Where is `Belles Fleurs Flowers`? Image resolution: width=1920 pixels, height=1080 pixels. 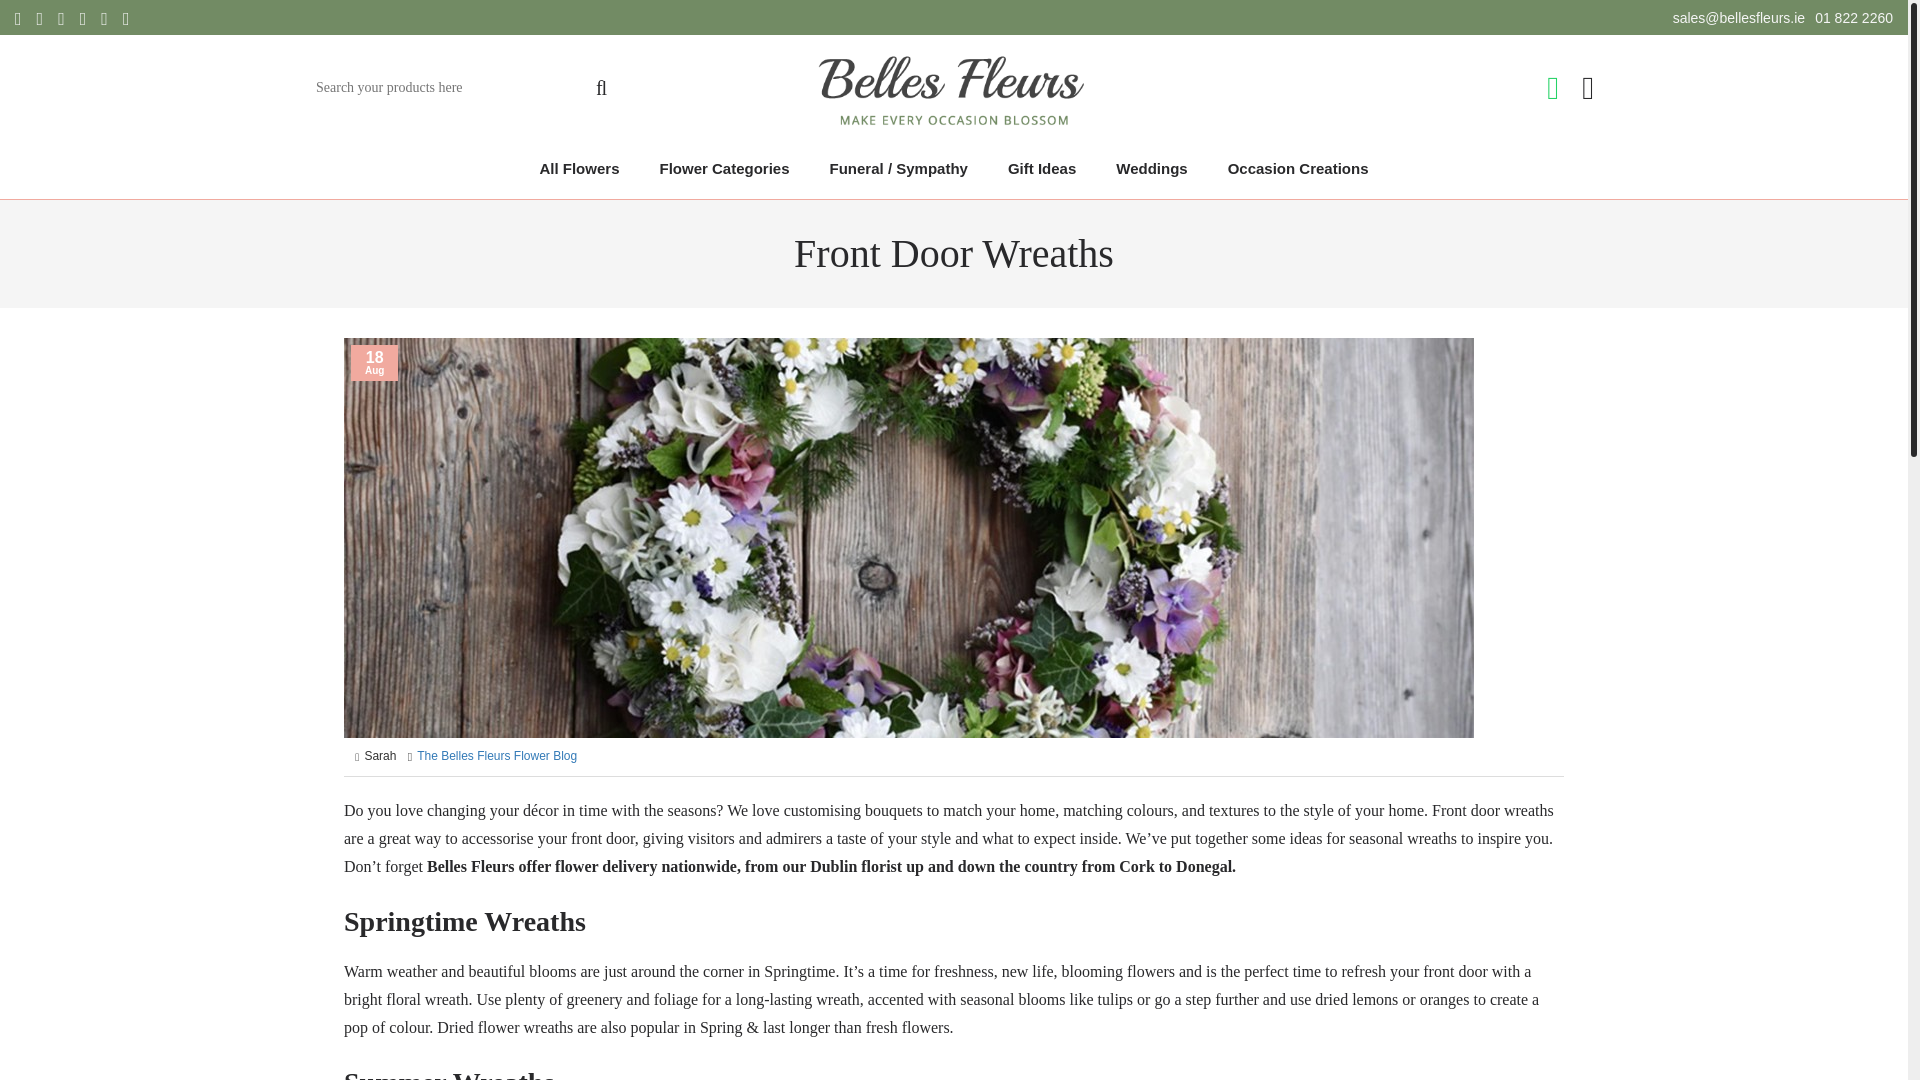 Belles Fleurs Flowers is located at coordinates (953, 92).